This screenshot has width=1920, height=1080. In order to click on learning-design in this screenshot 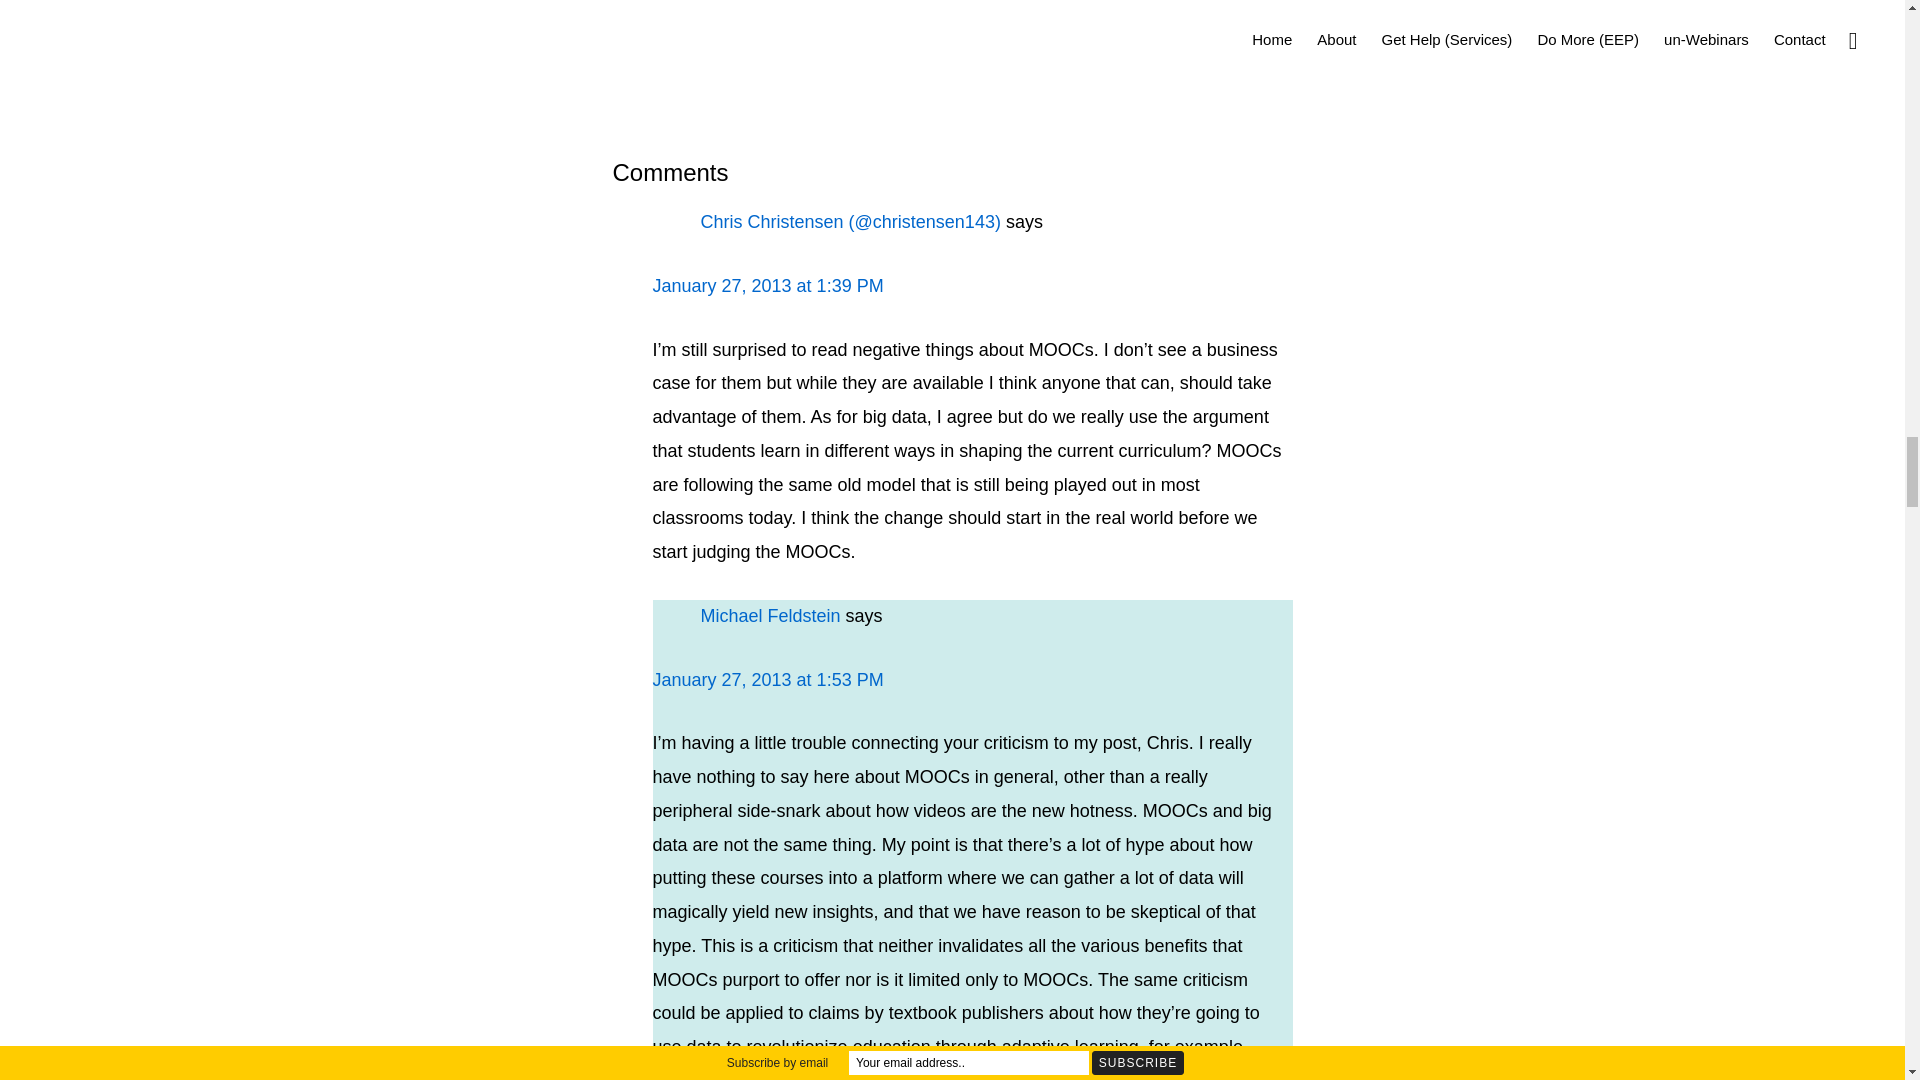, I will do `click(705, 42)`.